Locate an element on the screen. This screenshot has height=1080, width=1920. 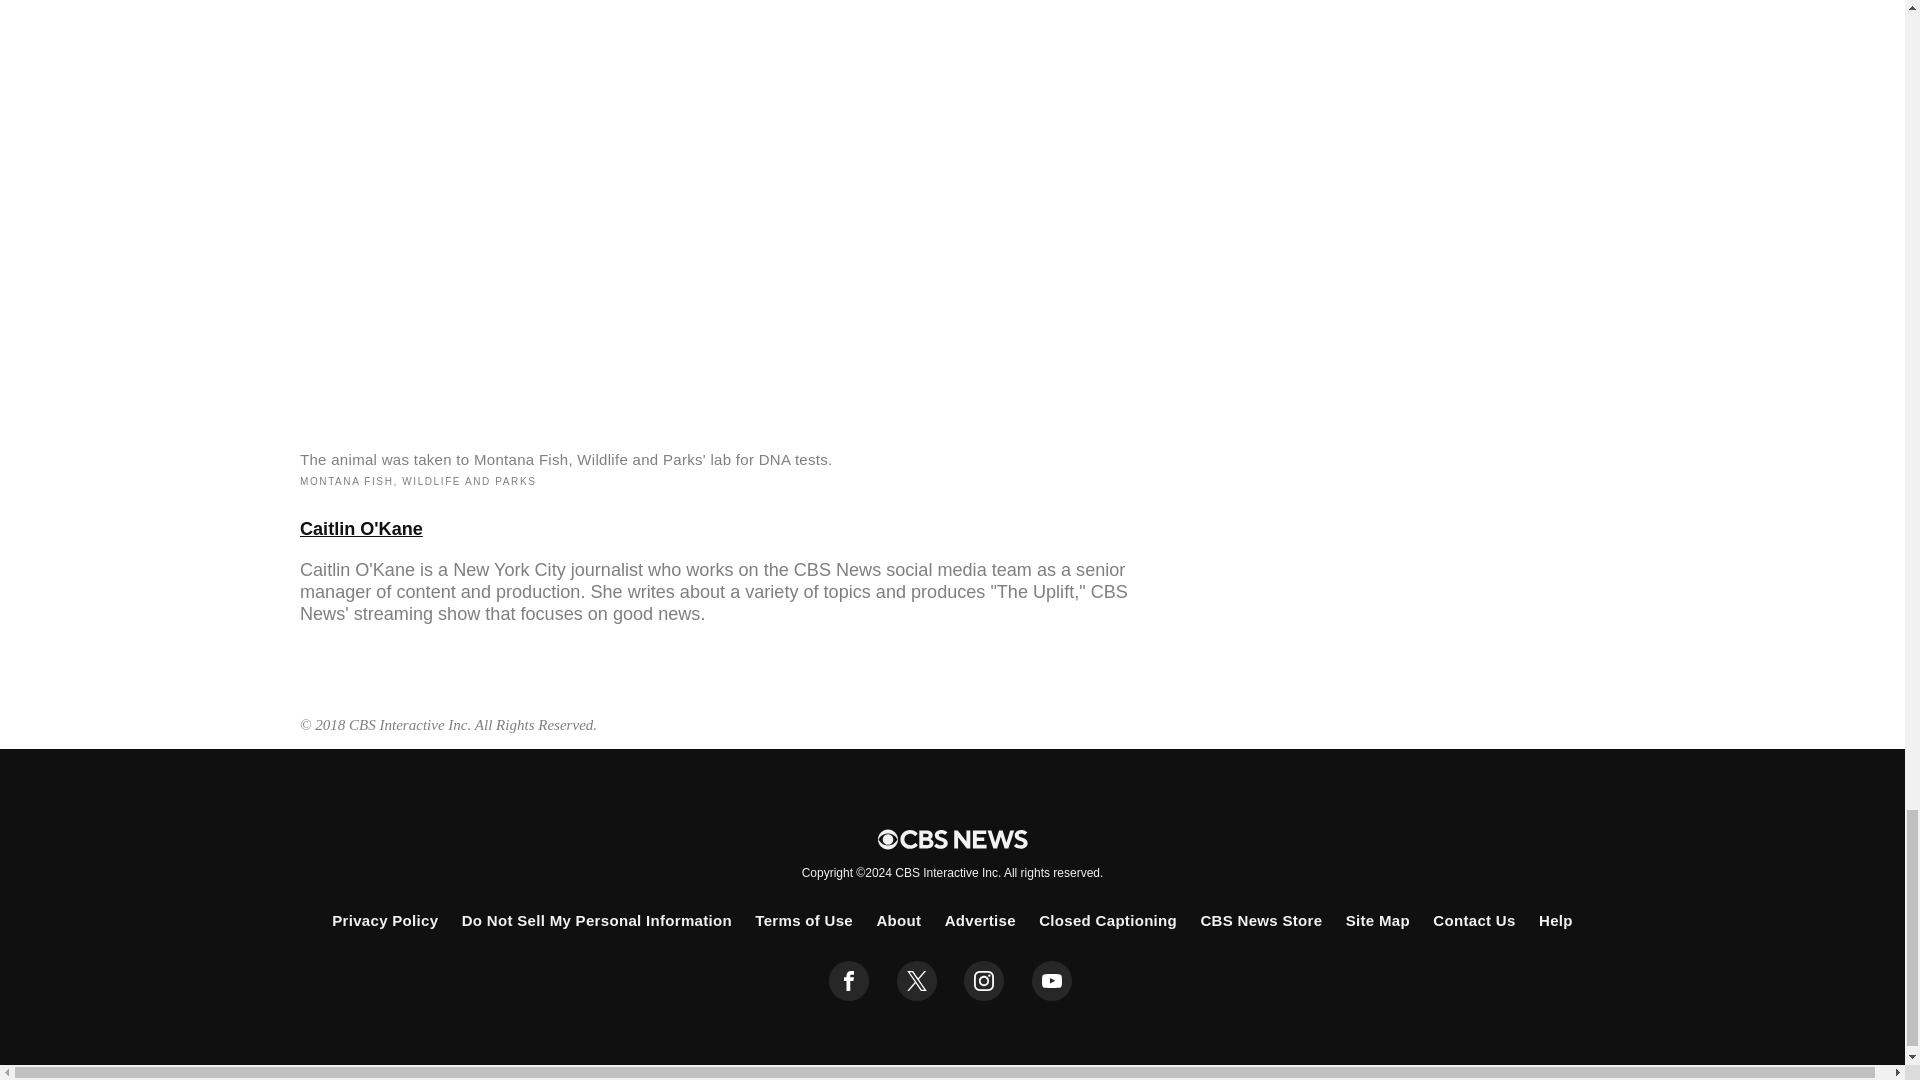
instagram is located at coordinates (984, 981).